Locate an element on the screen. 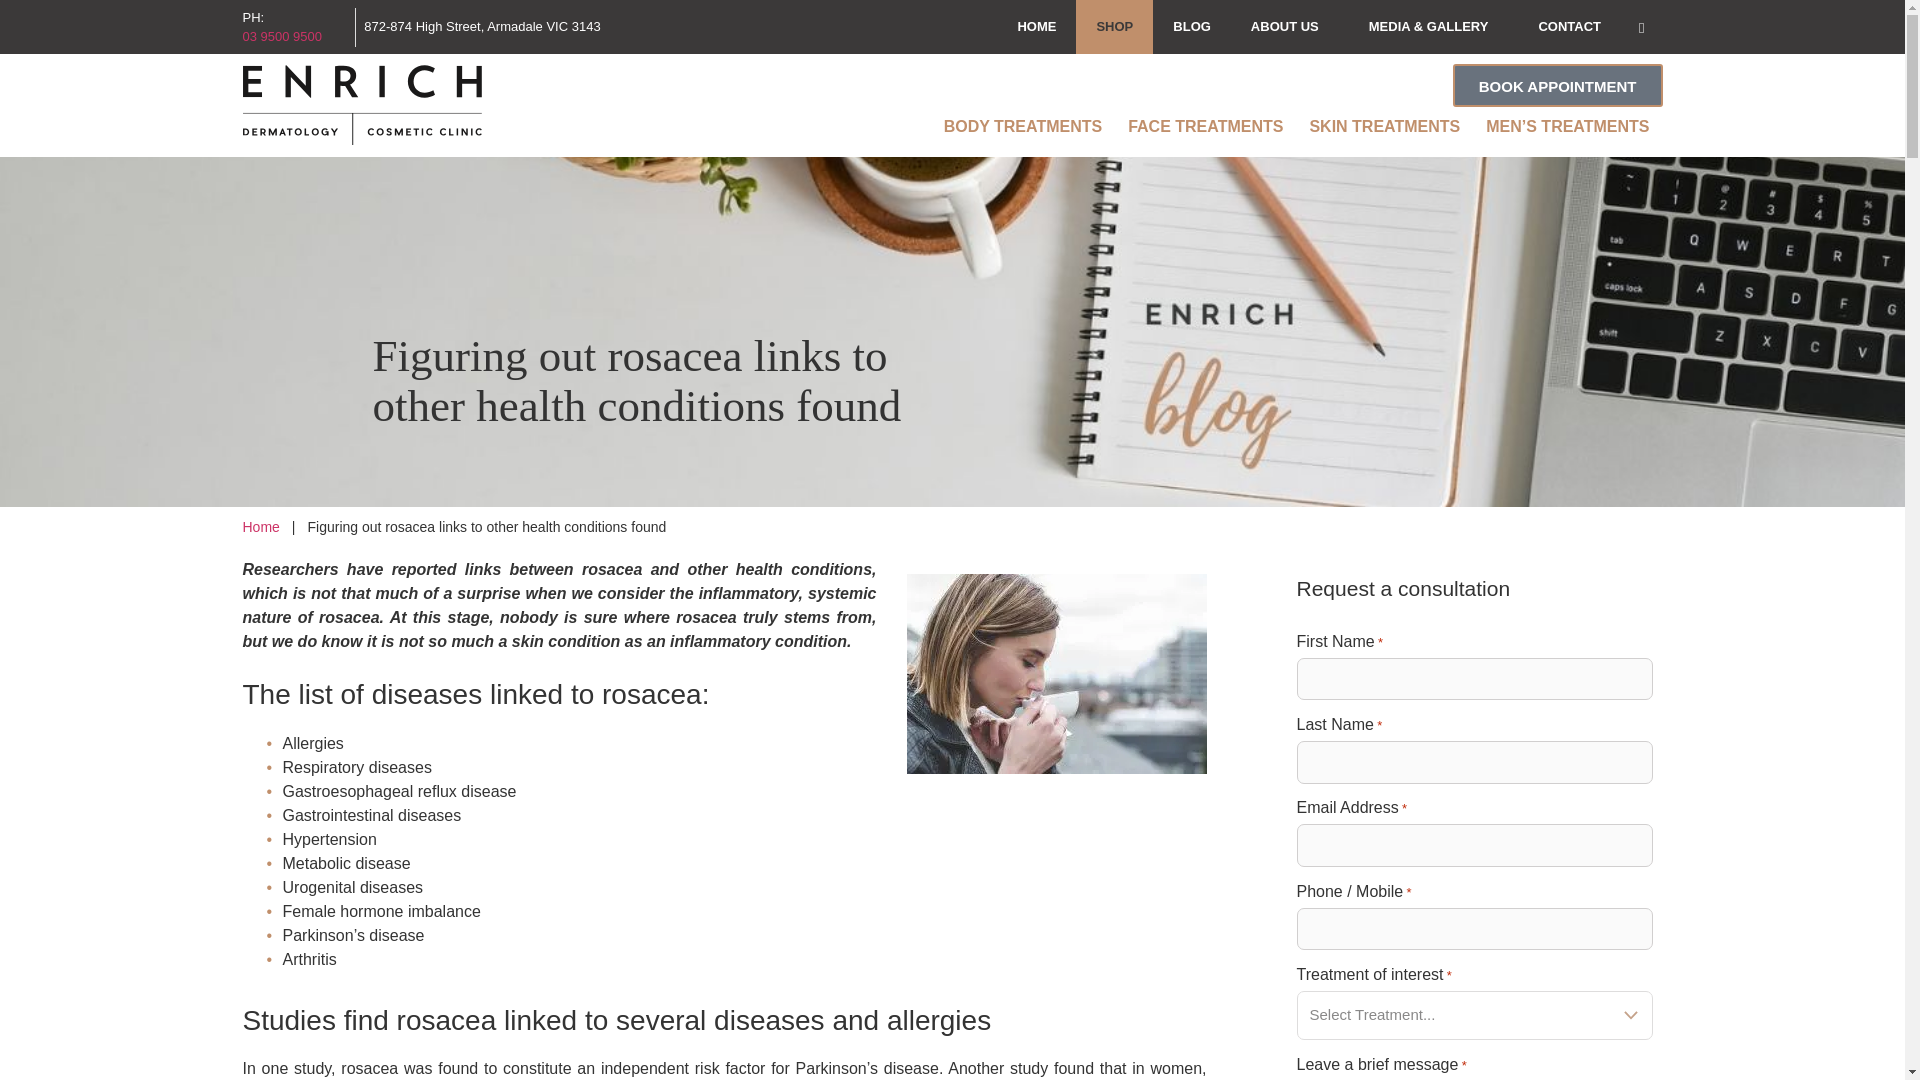  CONTACT is located at coordinates (1569, 27).